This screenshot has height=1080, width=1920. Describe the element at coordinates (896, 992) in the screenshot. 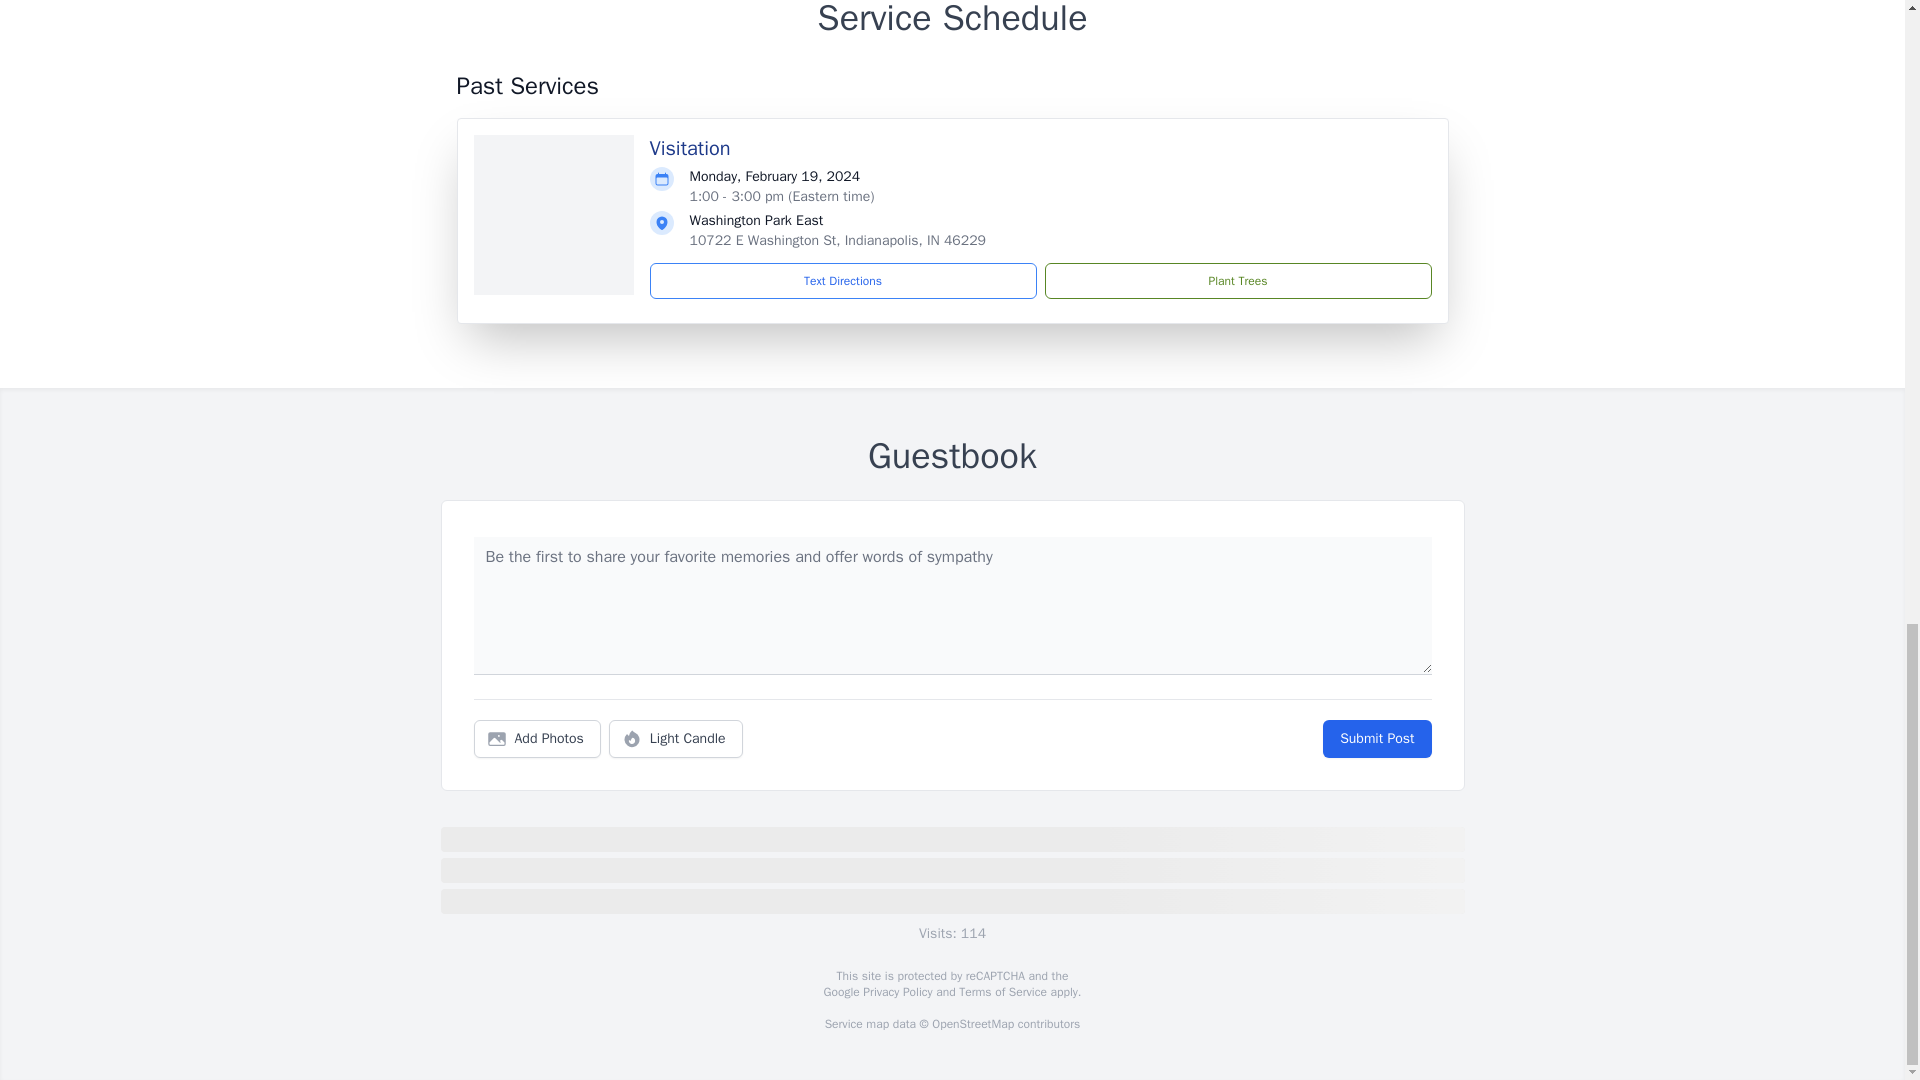

I see `Privacy Policy` at that location.